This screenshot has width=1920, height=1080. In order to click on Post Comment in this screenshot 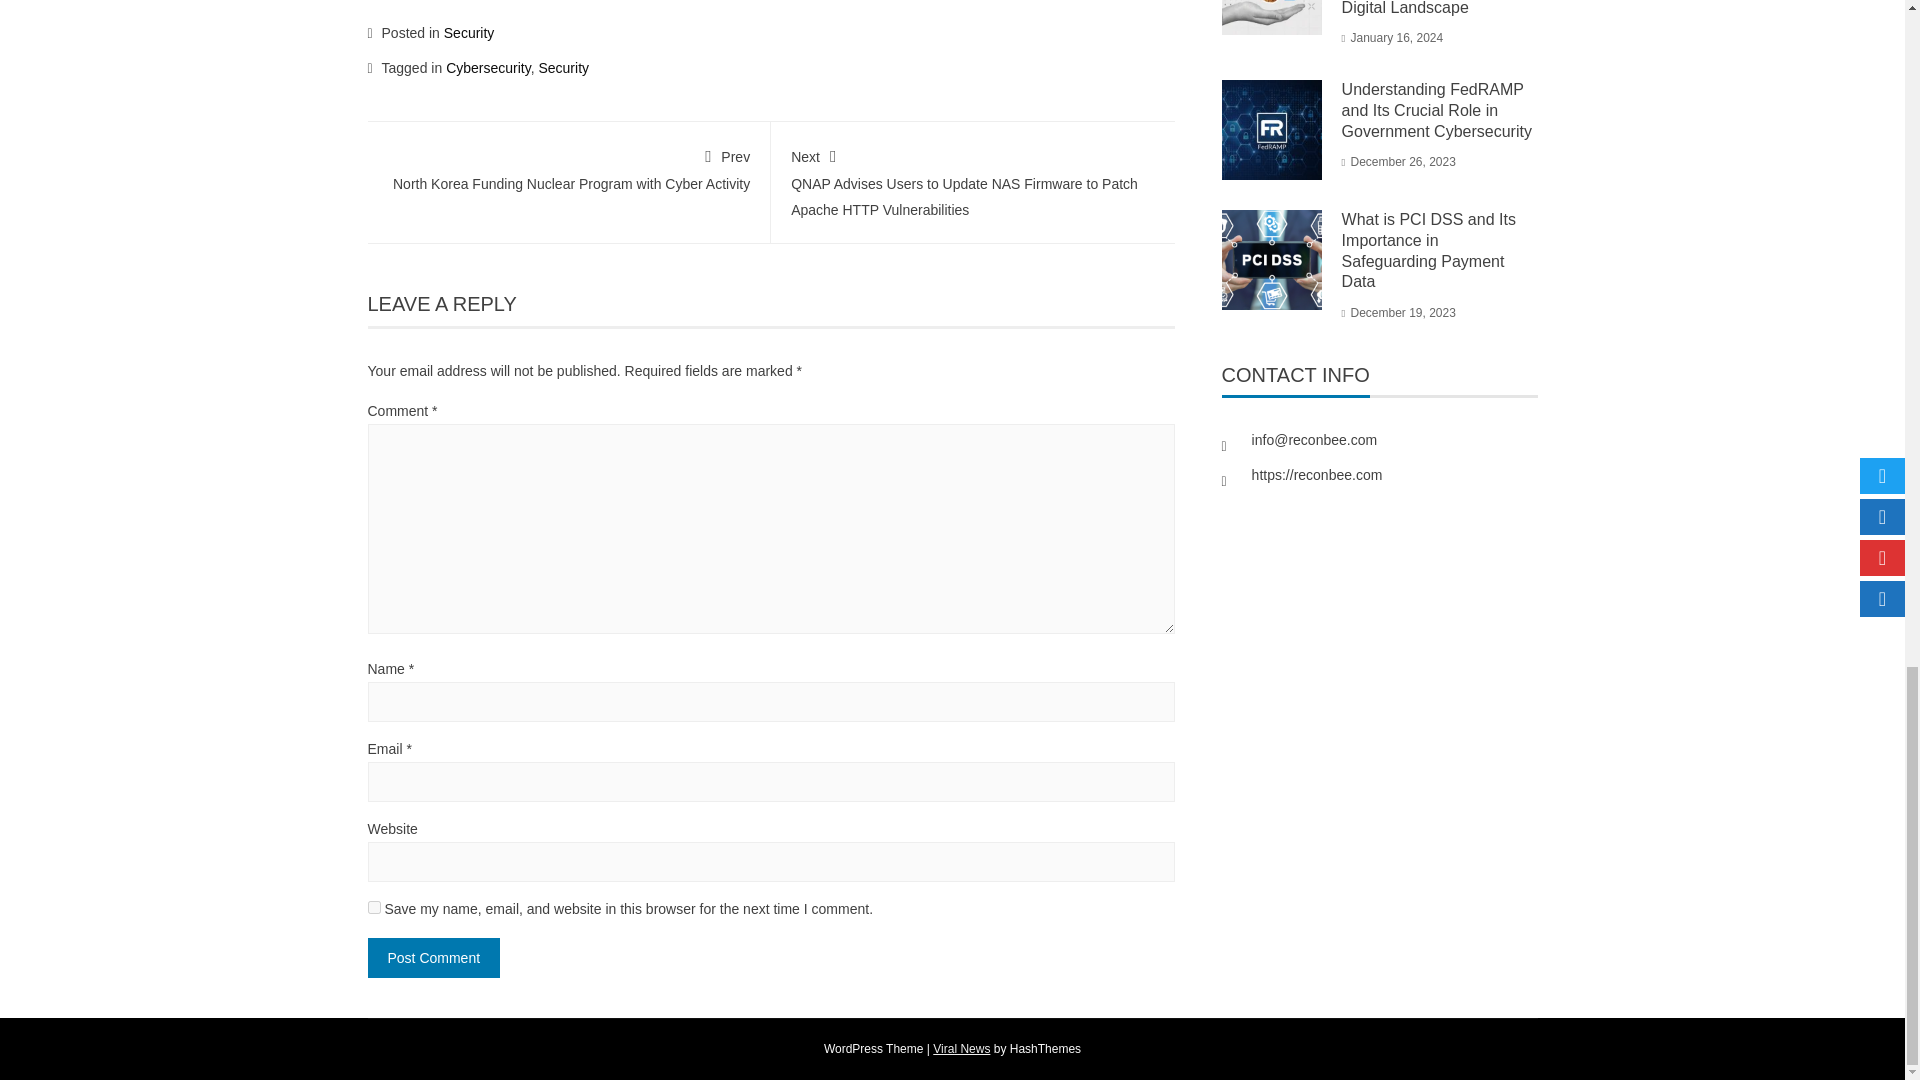, I will do `click(434, 958)`.